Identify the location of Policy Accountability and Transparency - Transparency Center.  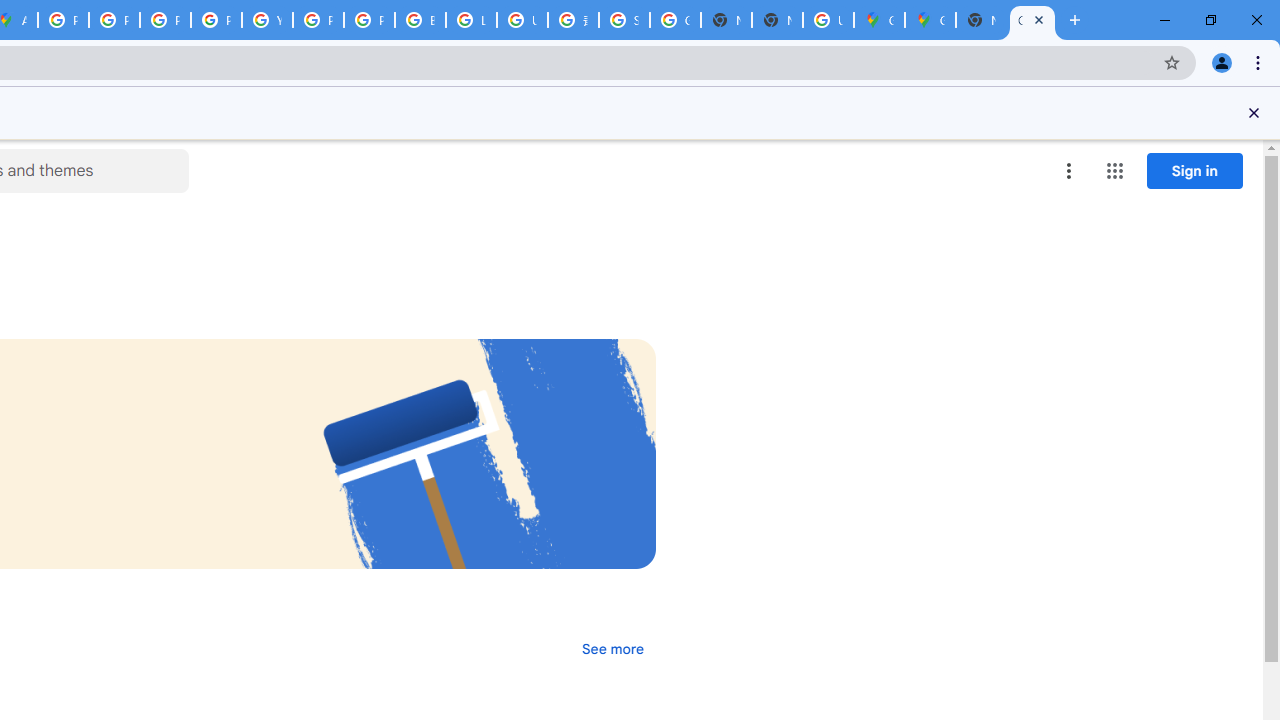
(64, 20).